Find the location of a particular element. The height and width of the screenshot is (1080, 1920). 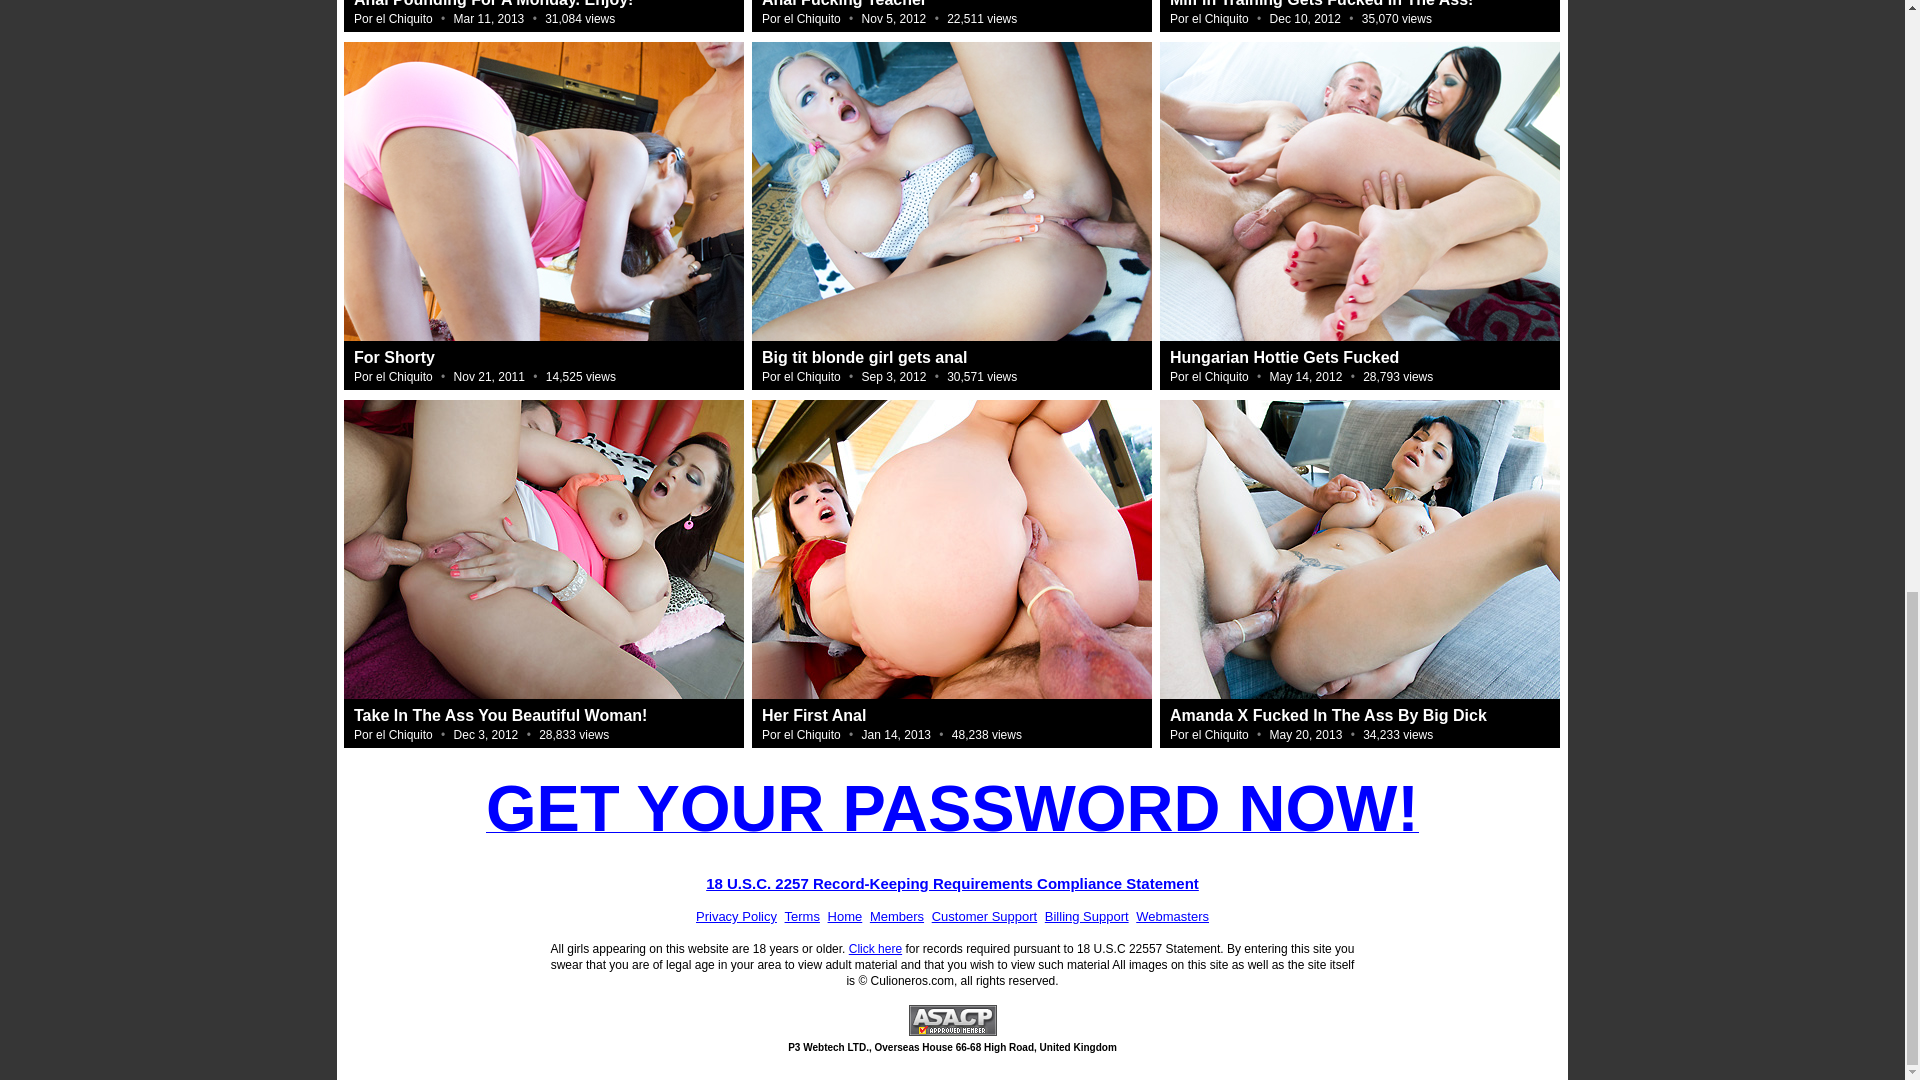

Customer Support is located at coordinates (984, 916).